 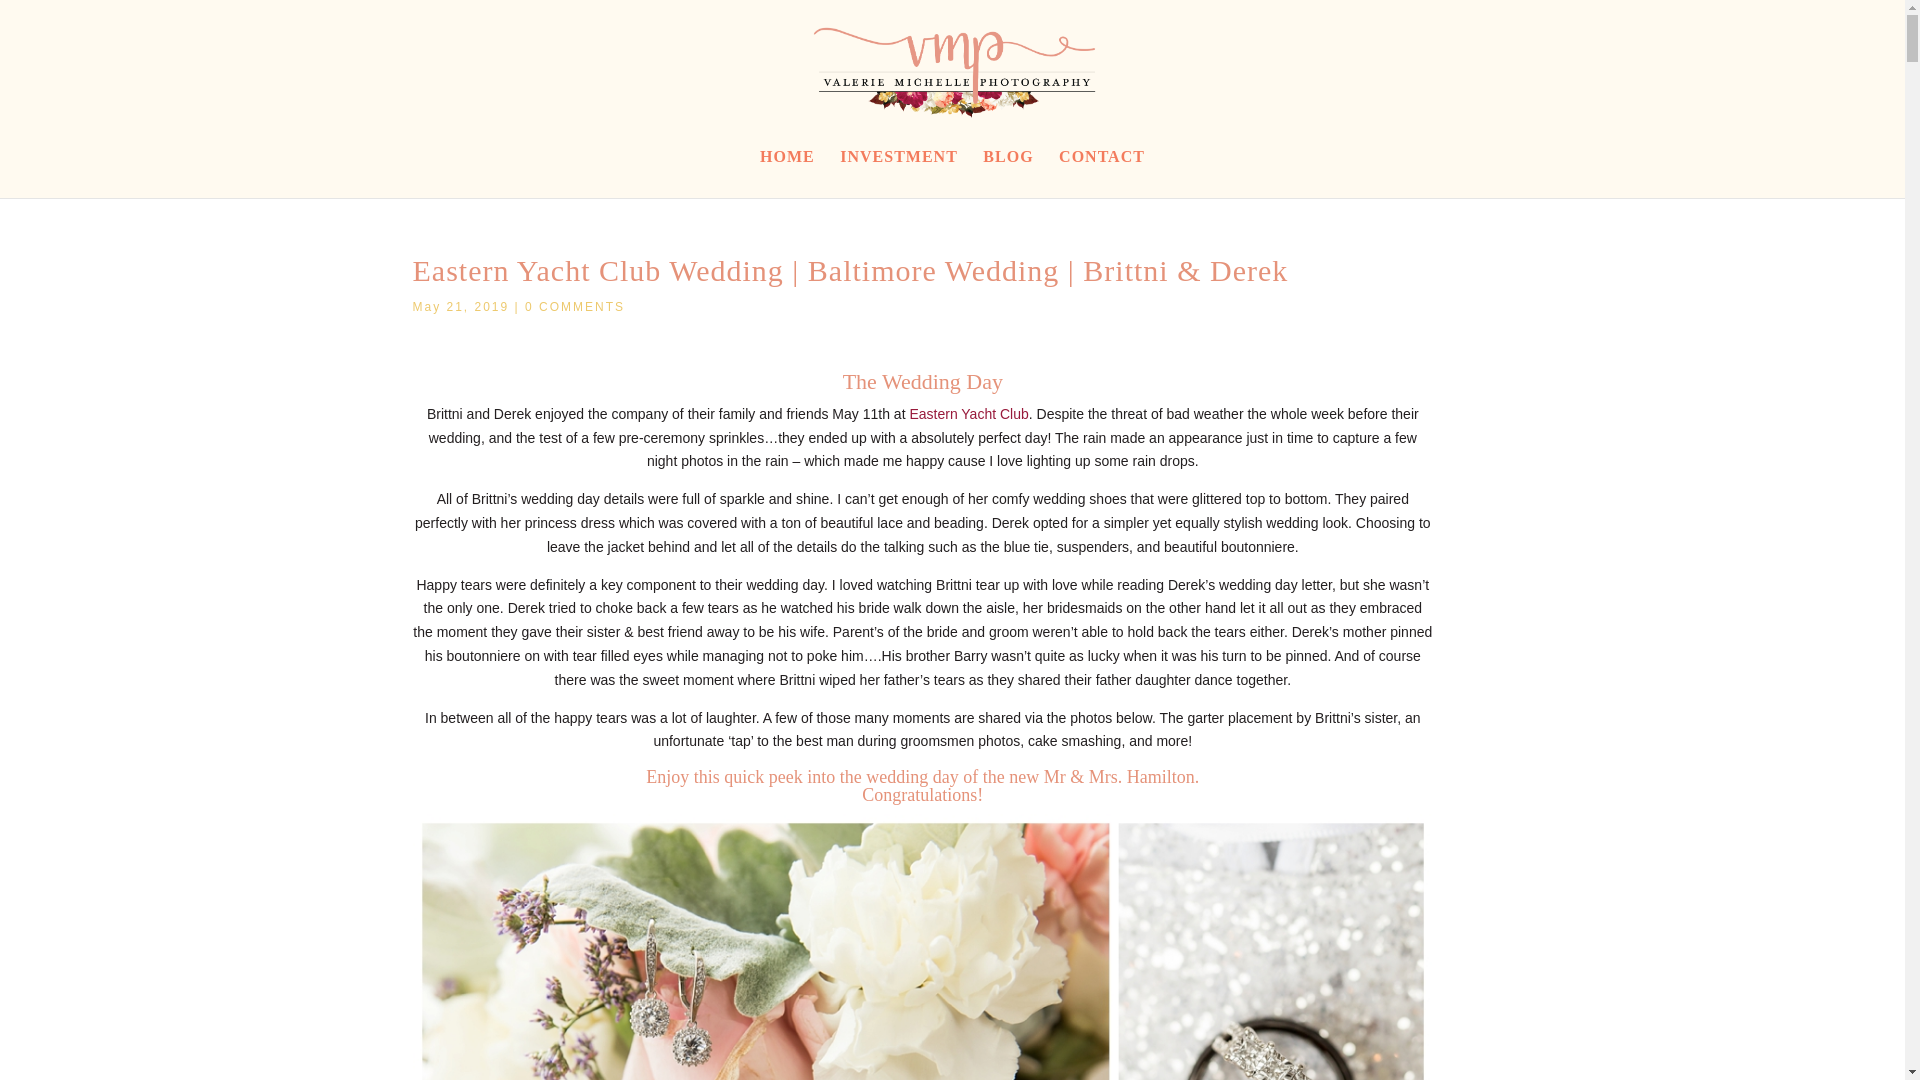 What do you see at coordinates (1102, 168) in the screenshot?
I see `CONTACT` at bounding box center [1102, 168].